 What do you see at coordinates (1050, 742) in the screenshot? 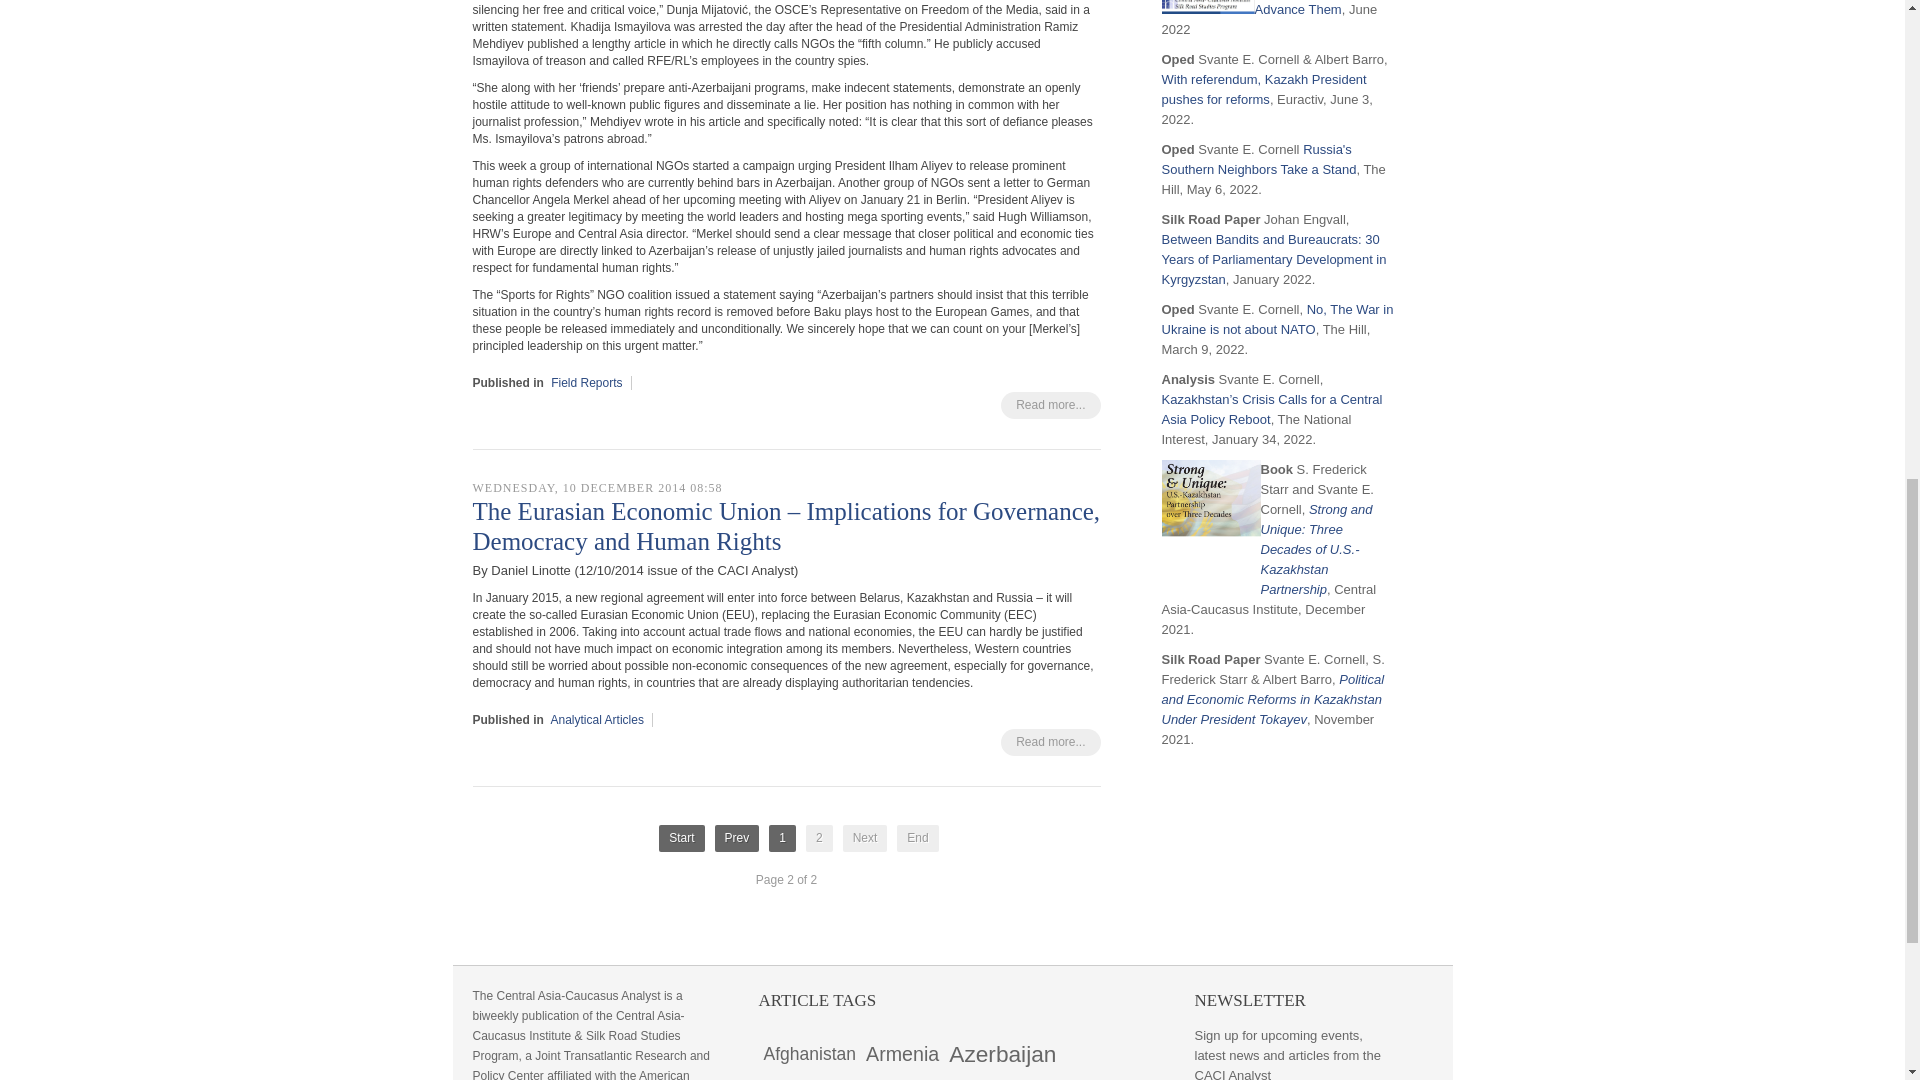
I see `Read more...` at bounding box center [1050, 742].